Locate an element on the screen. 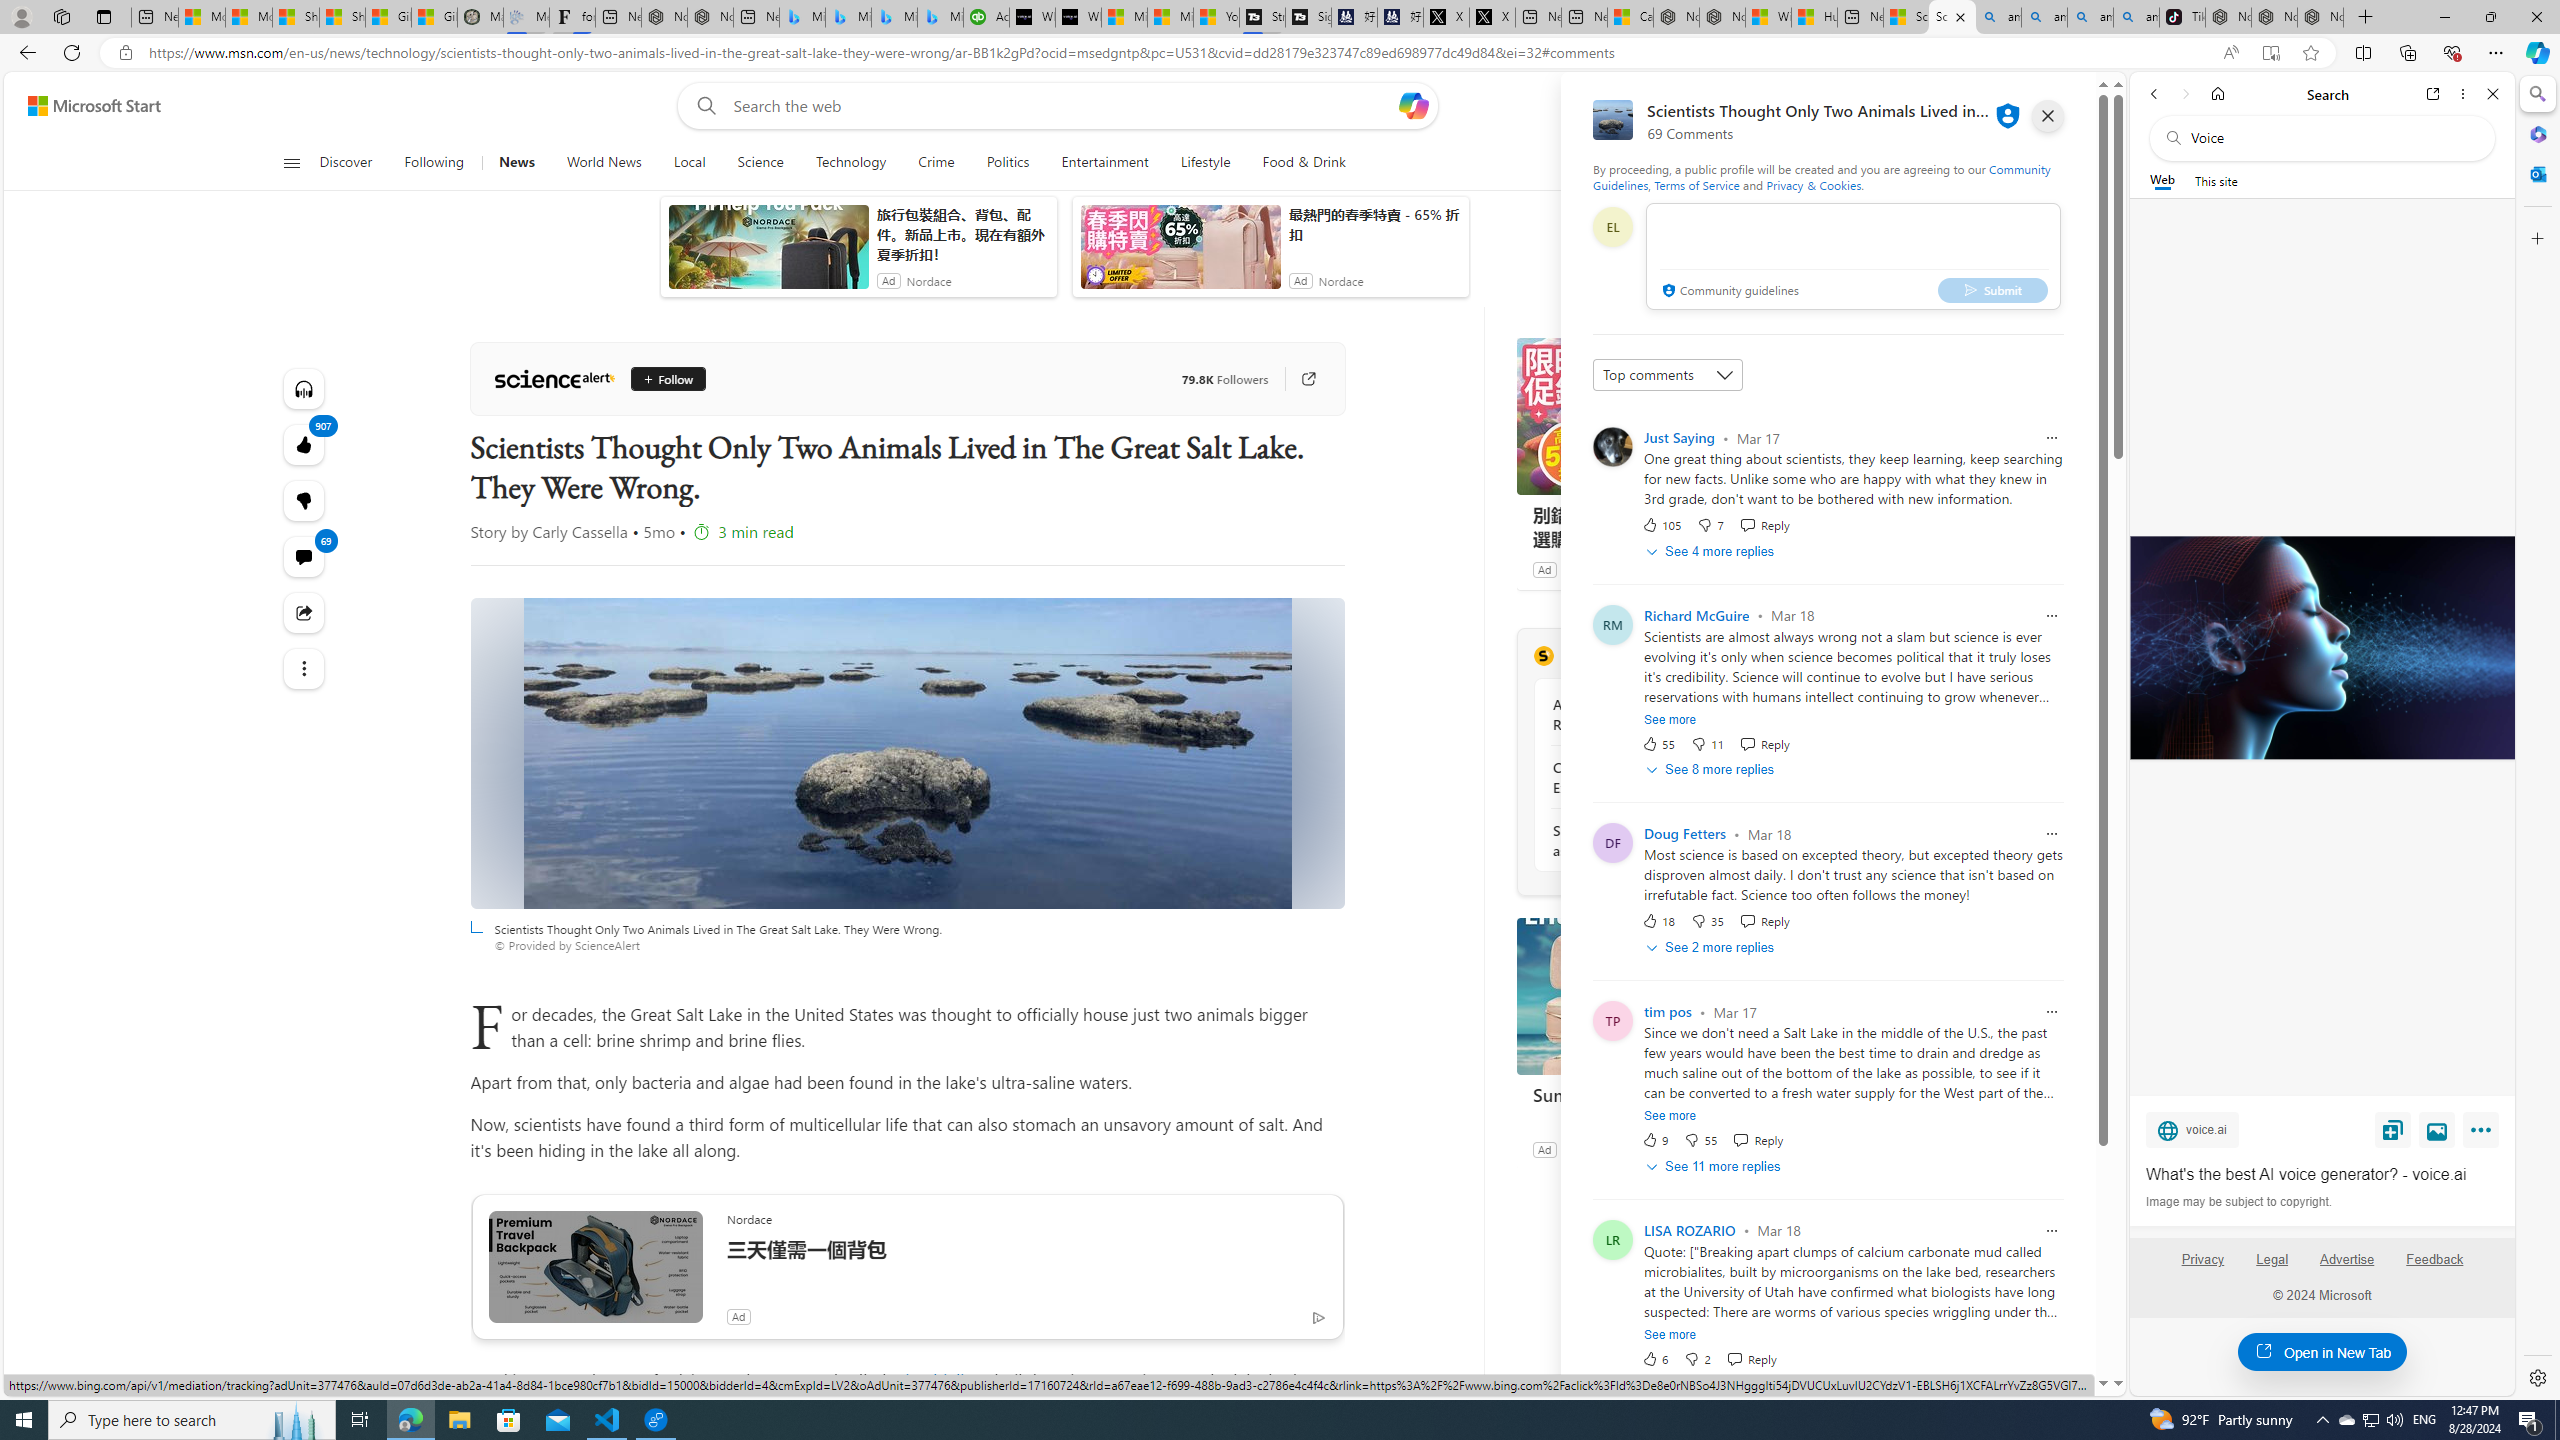 The width and height of the screenshot is (2560, 1440). See more is located at coordinates (304, 668).